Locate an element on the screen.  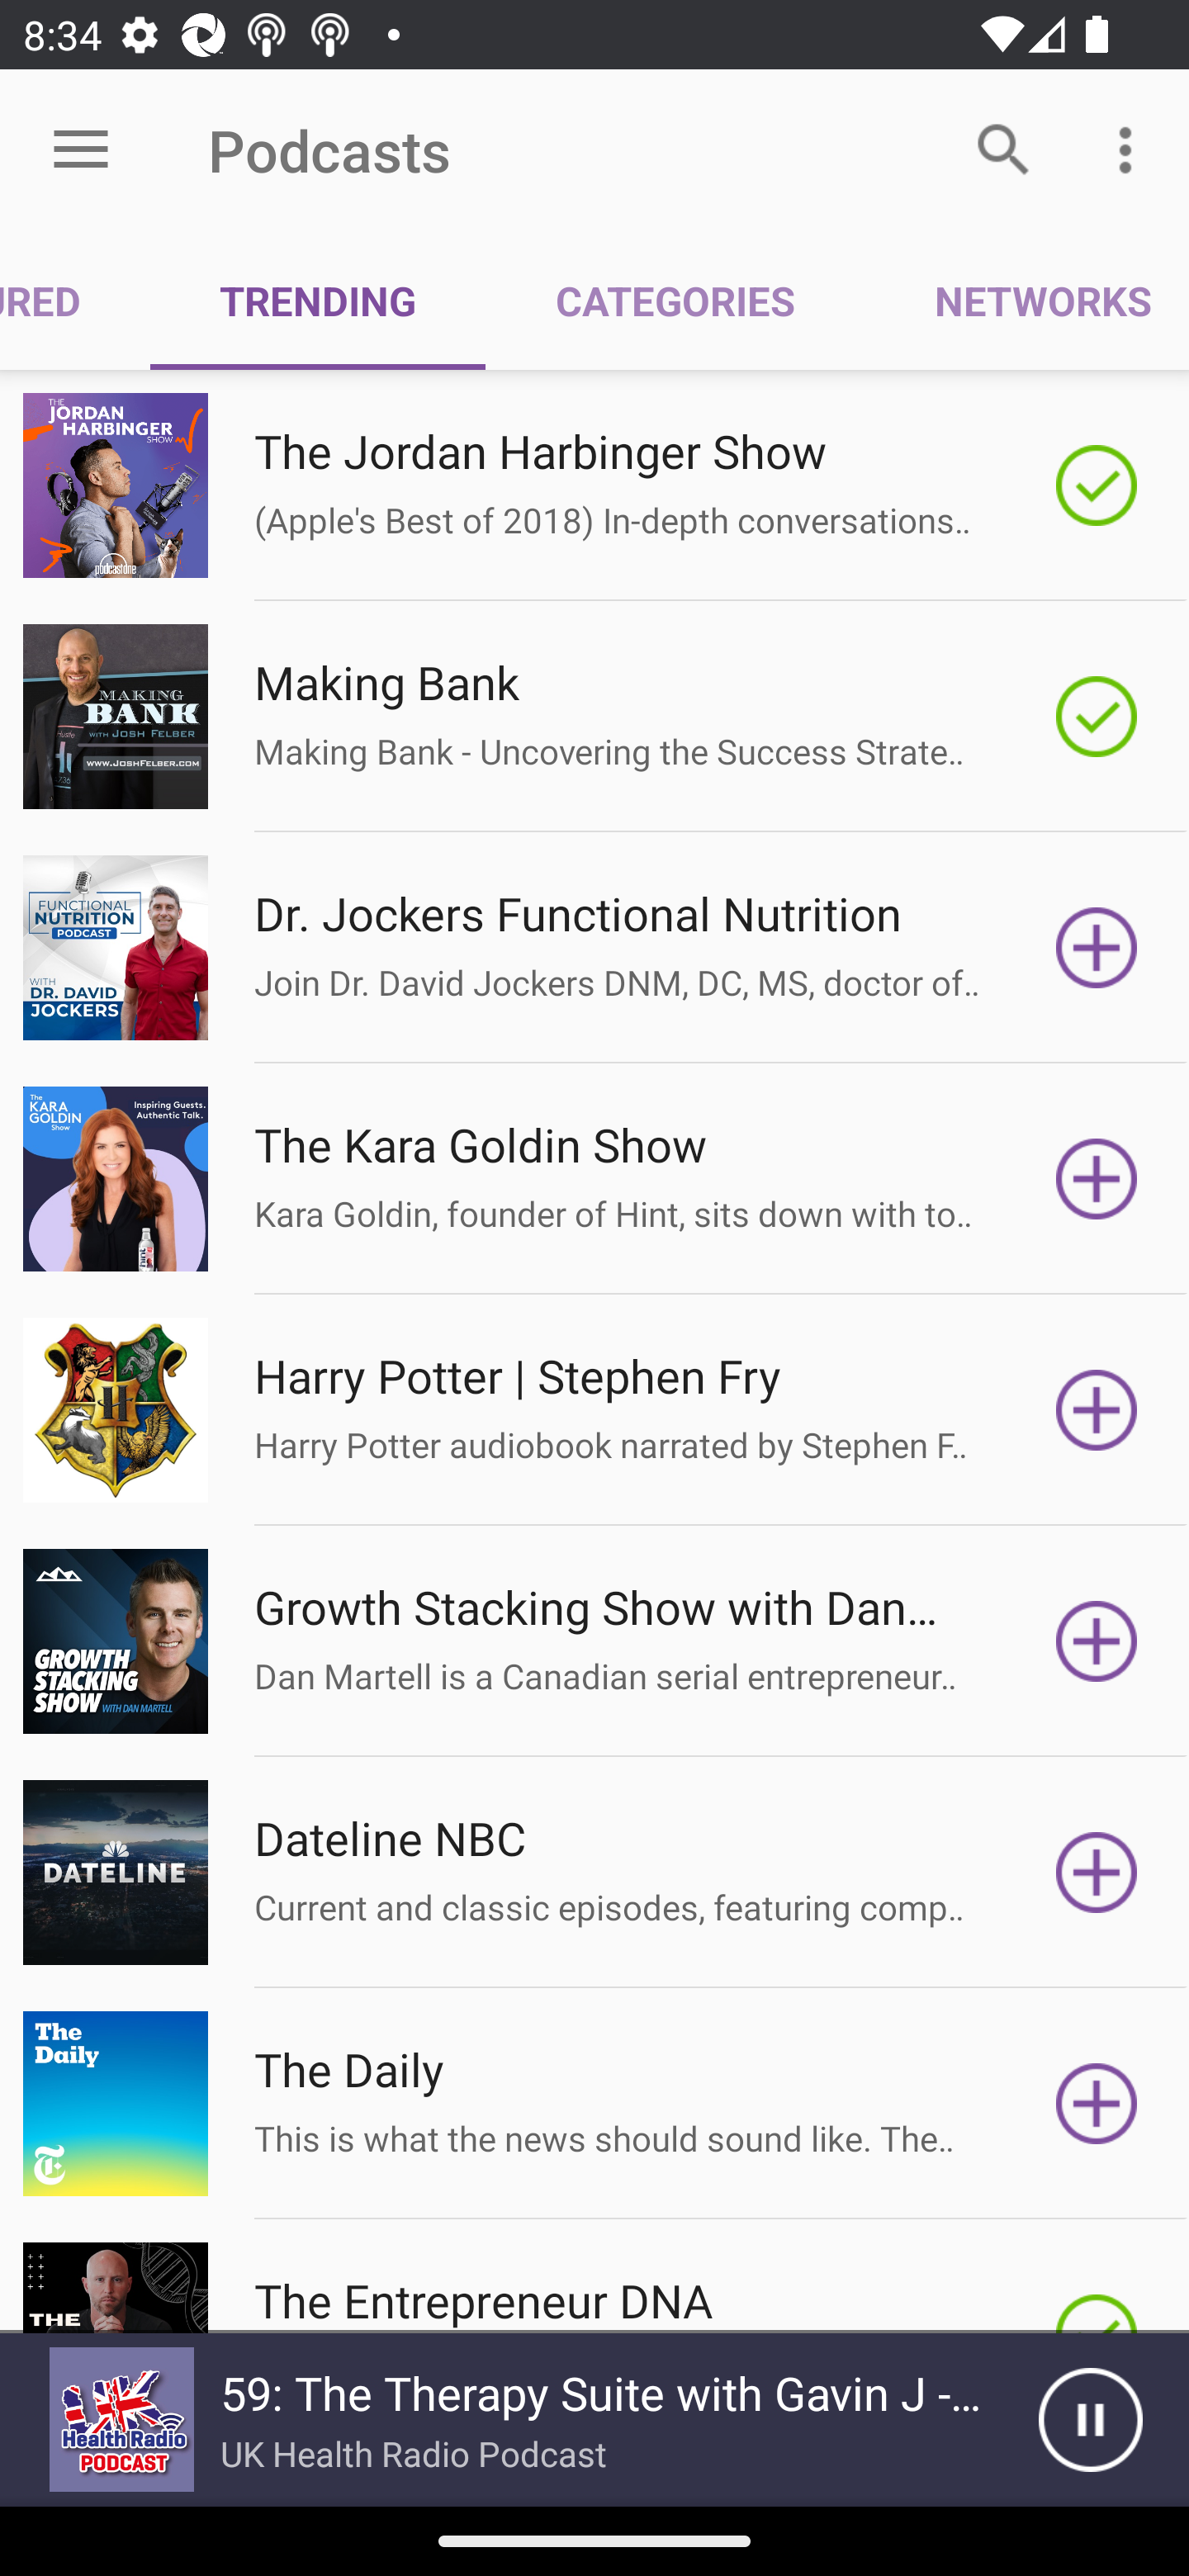
Search is located at coordinates (1004, 149).